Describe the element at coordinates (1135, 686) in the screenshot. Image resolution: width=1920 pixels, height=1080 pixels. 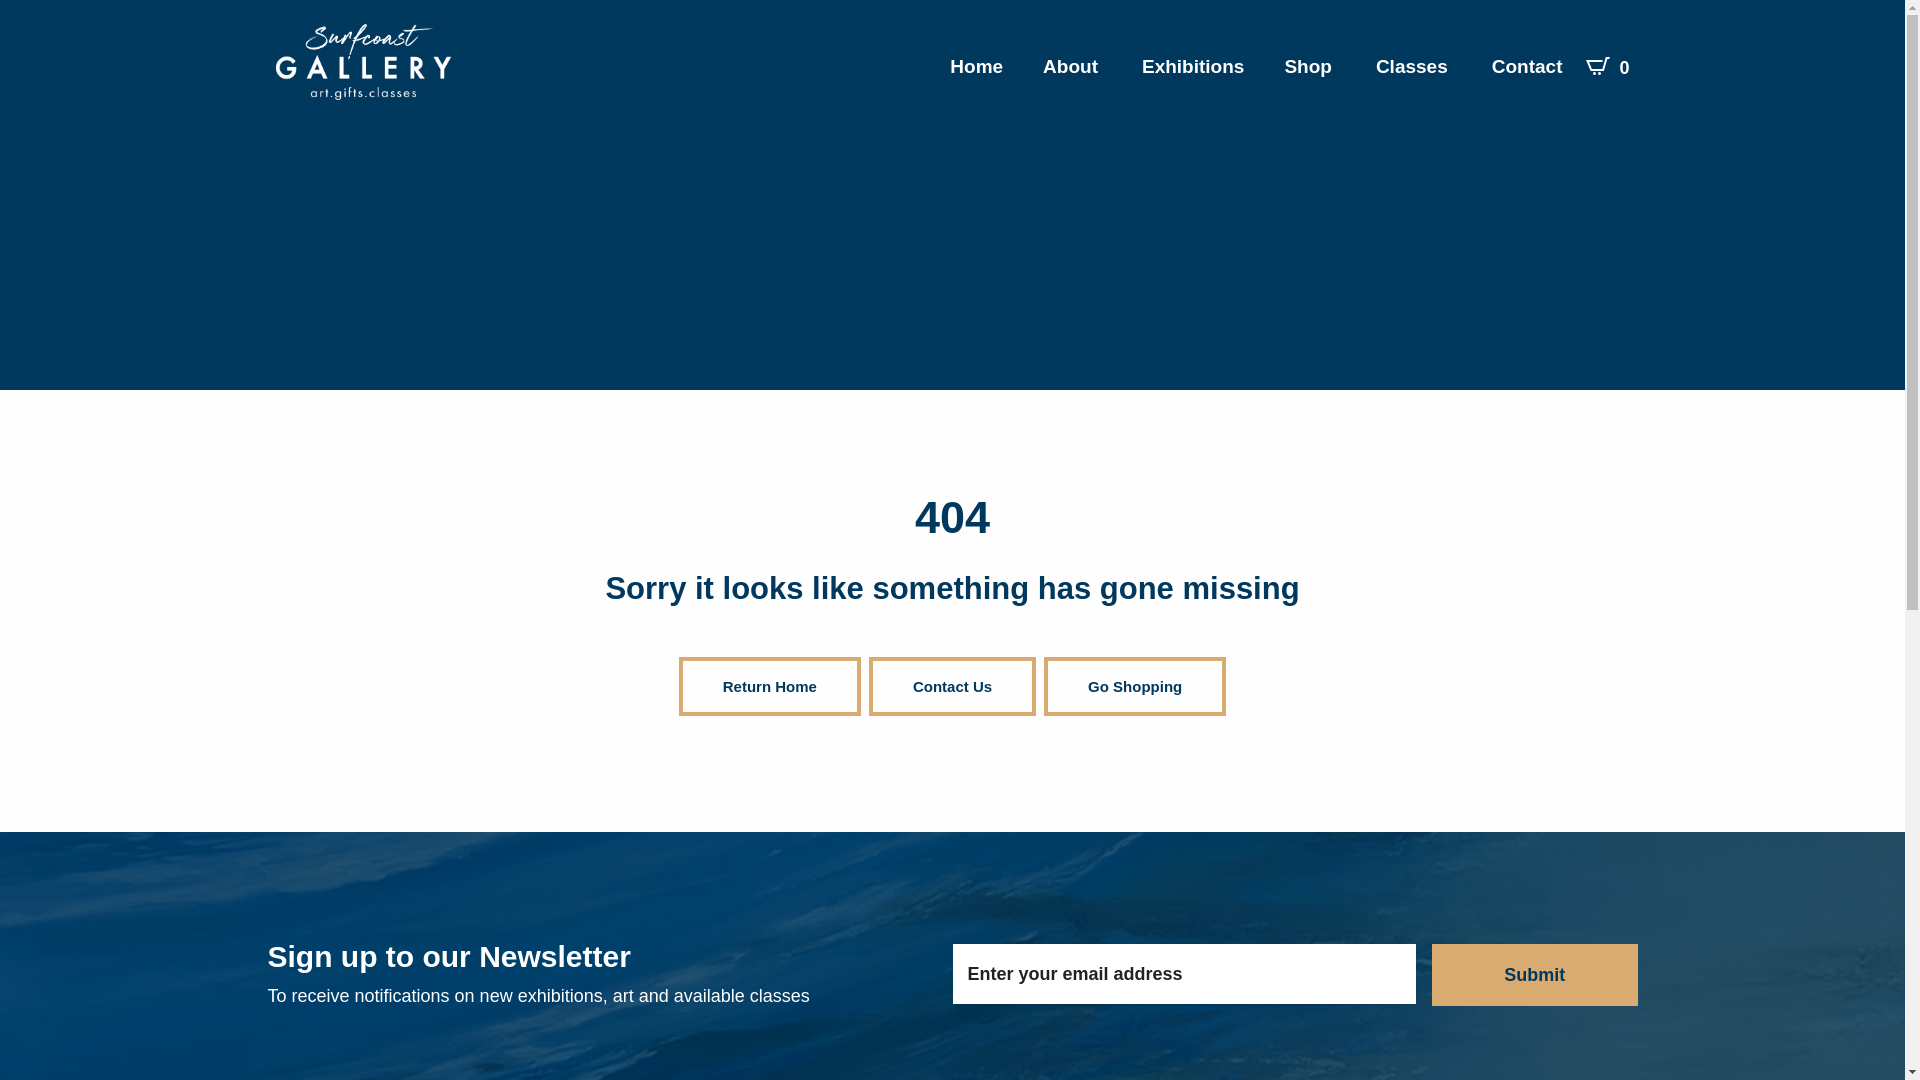
I see `Go Shopping` at that location.